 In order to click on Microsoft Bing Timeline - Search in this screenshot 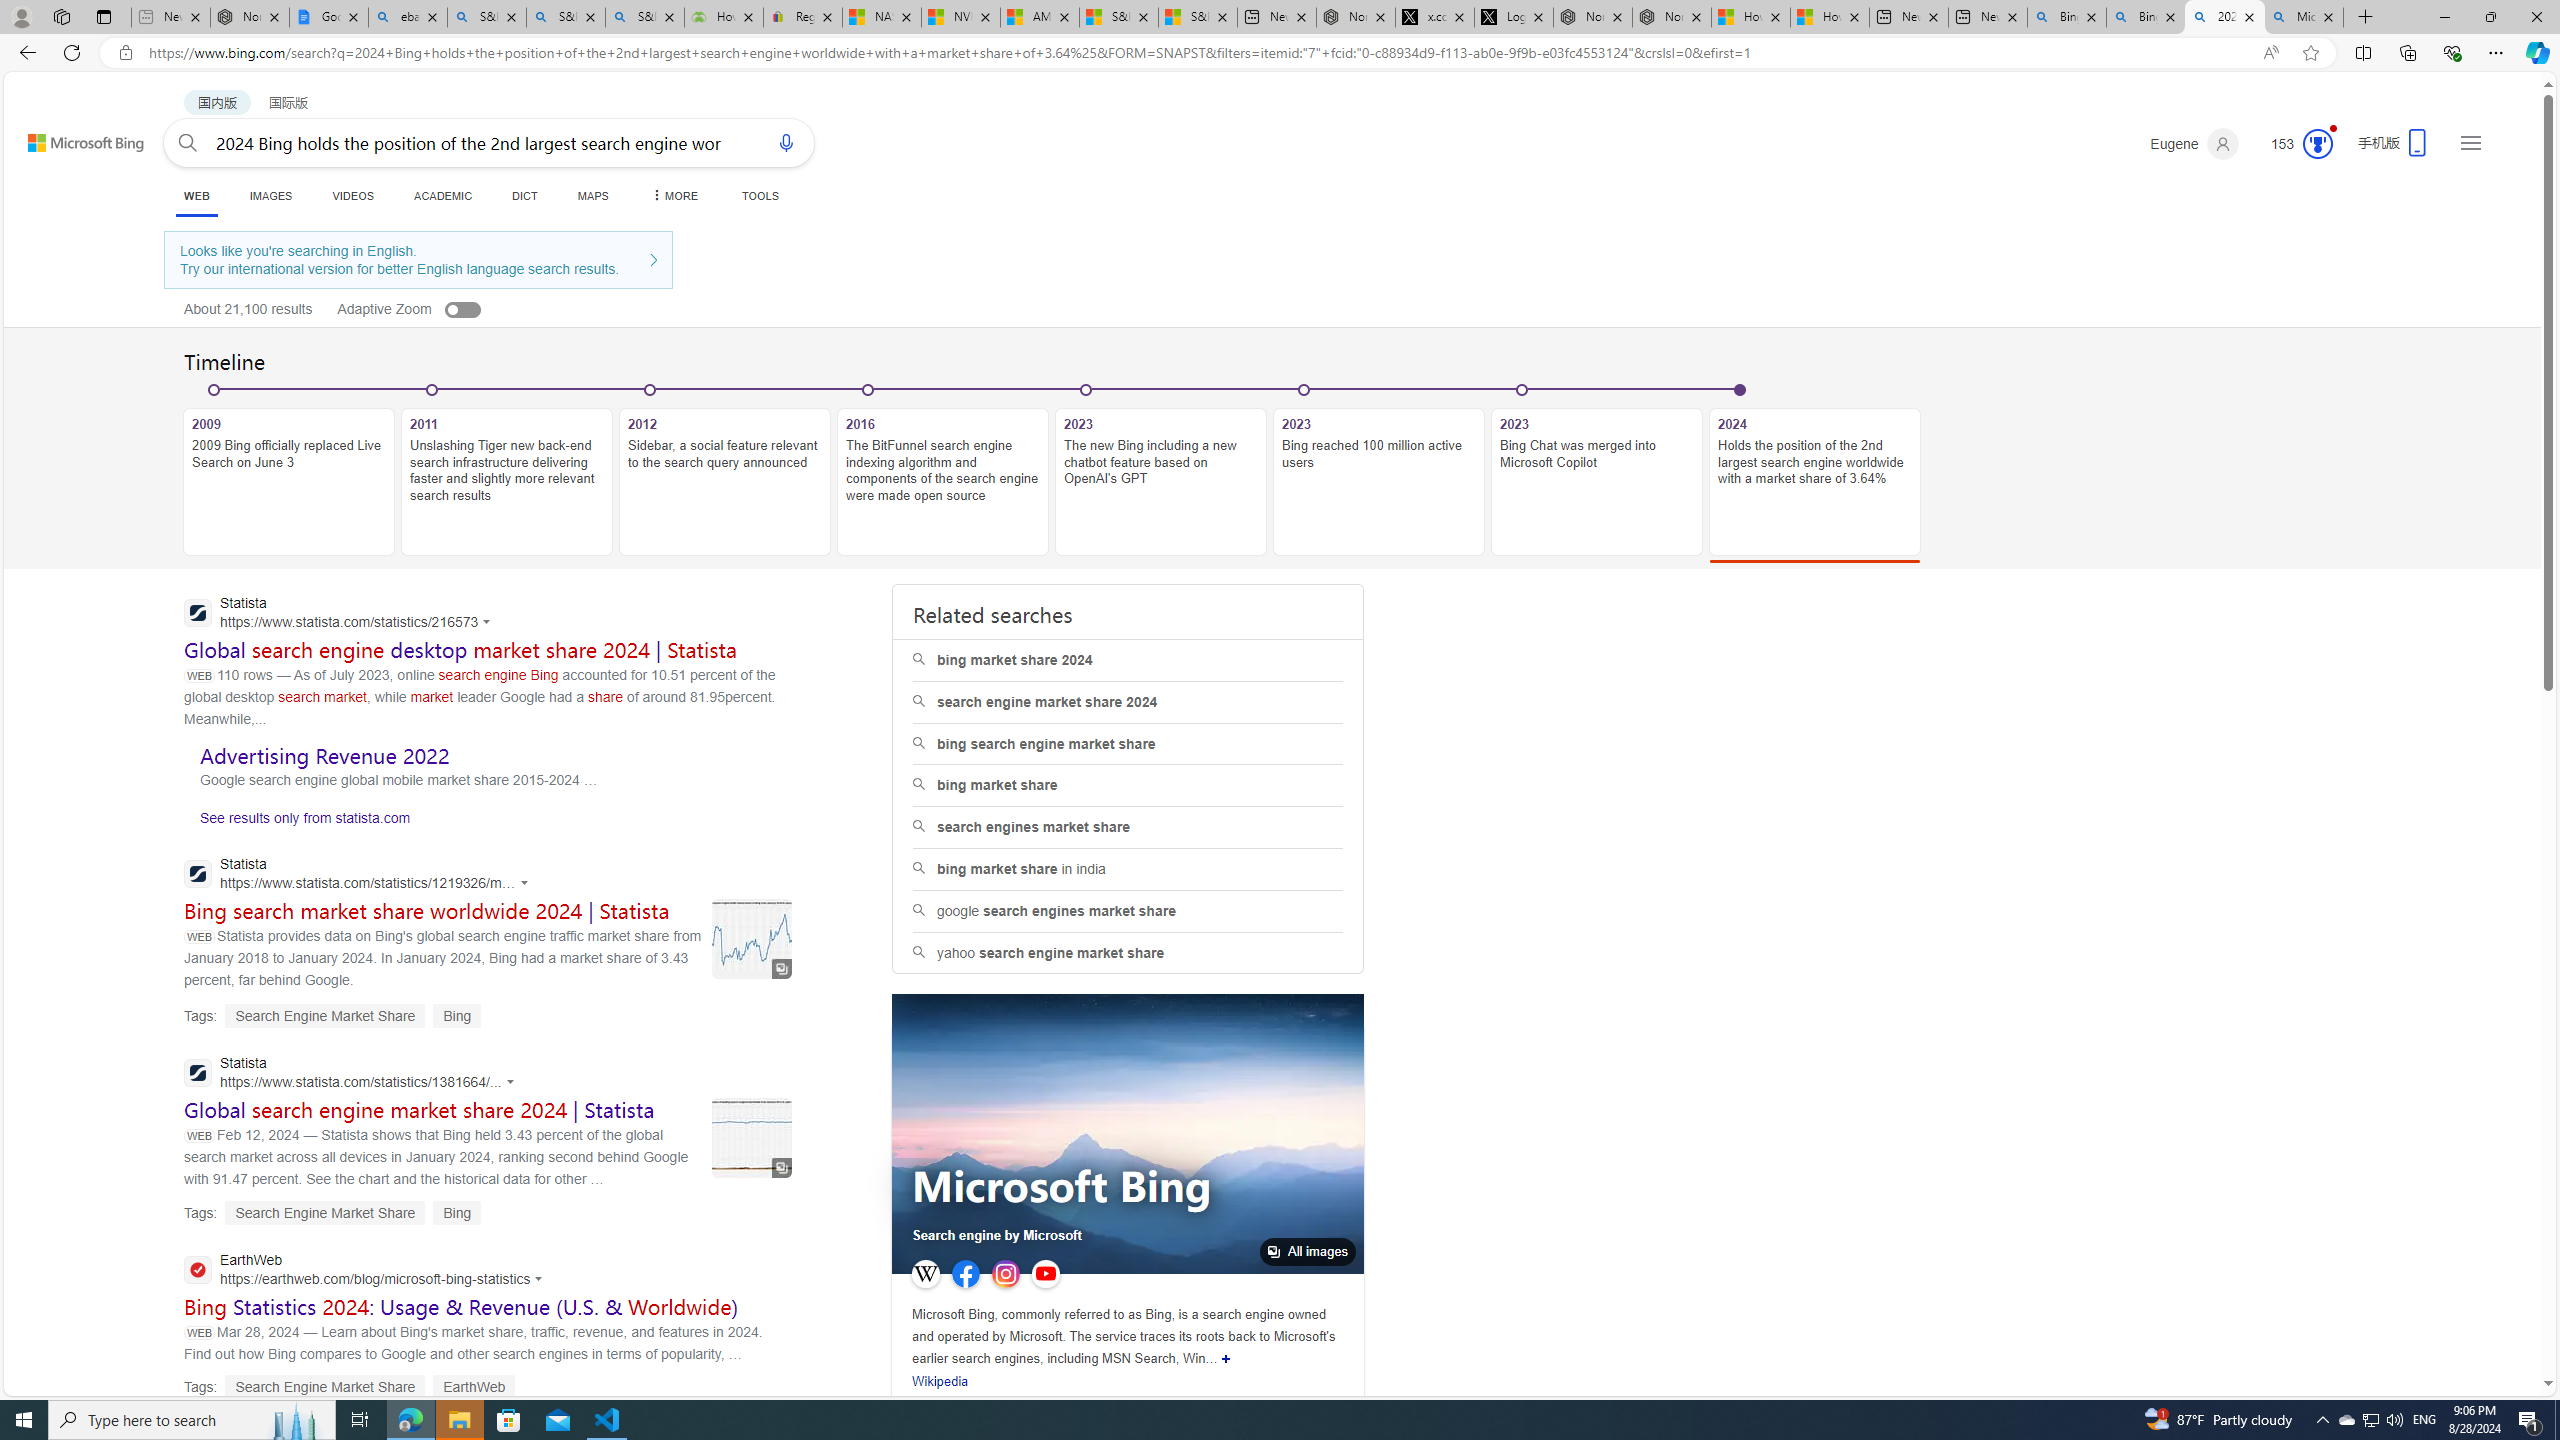, I will do `click(2304, 17)`.